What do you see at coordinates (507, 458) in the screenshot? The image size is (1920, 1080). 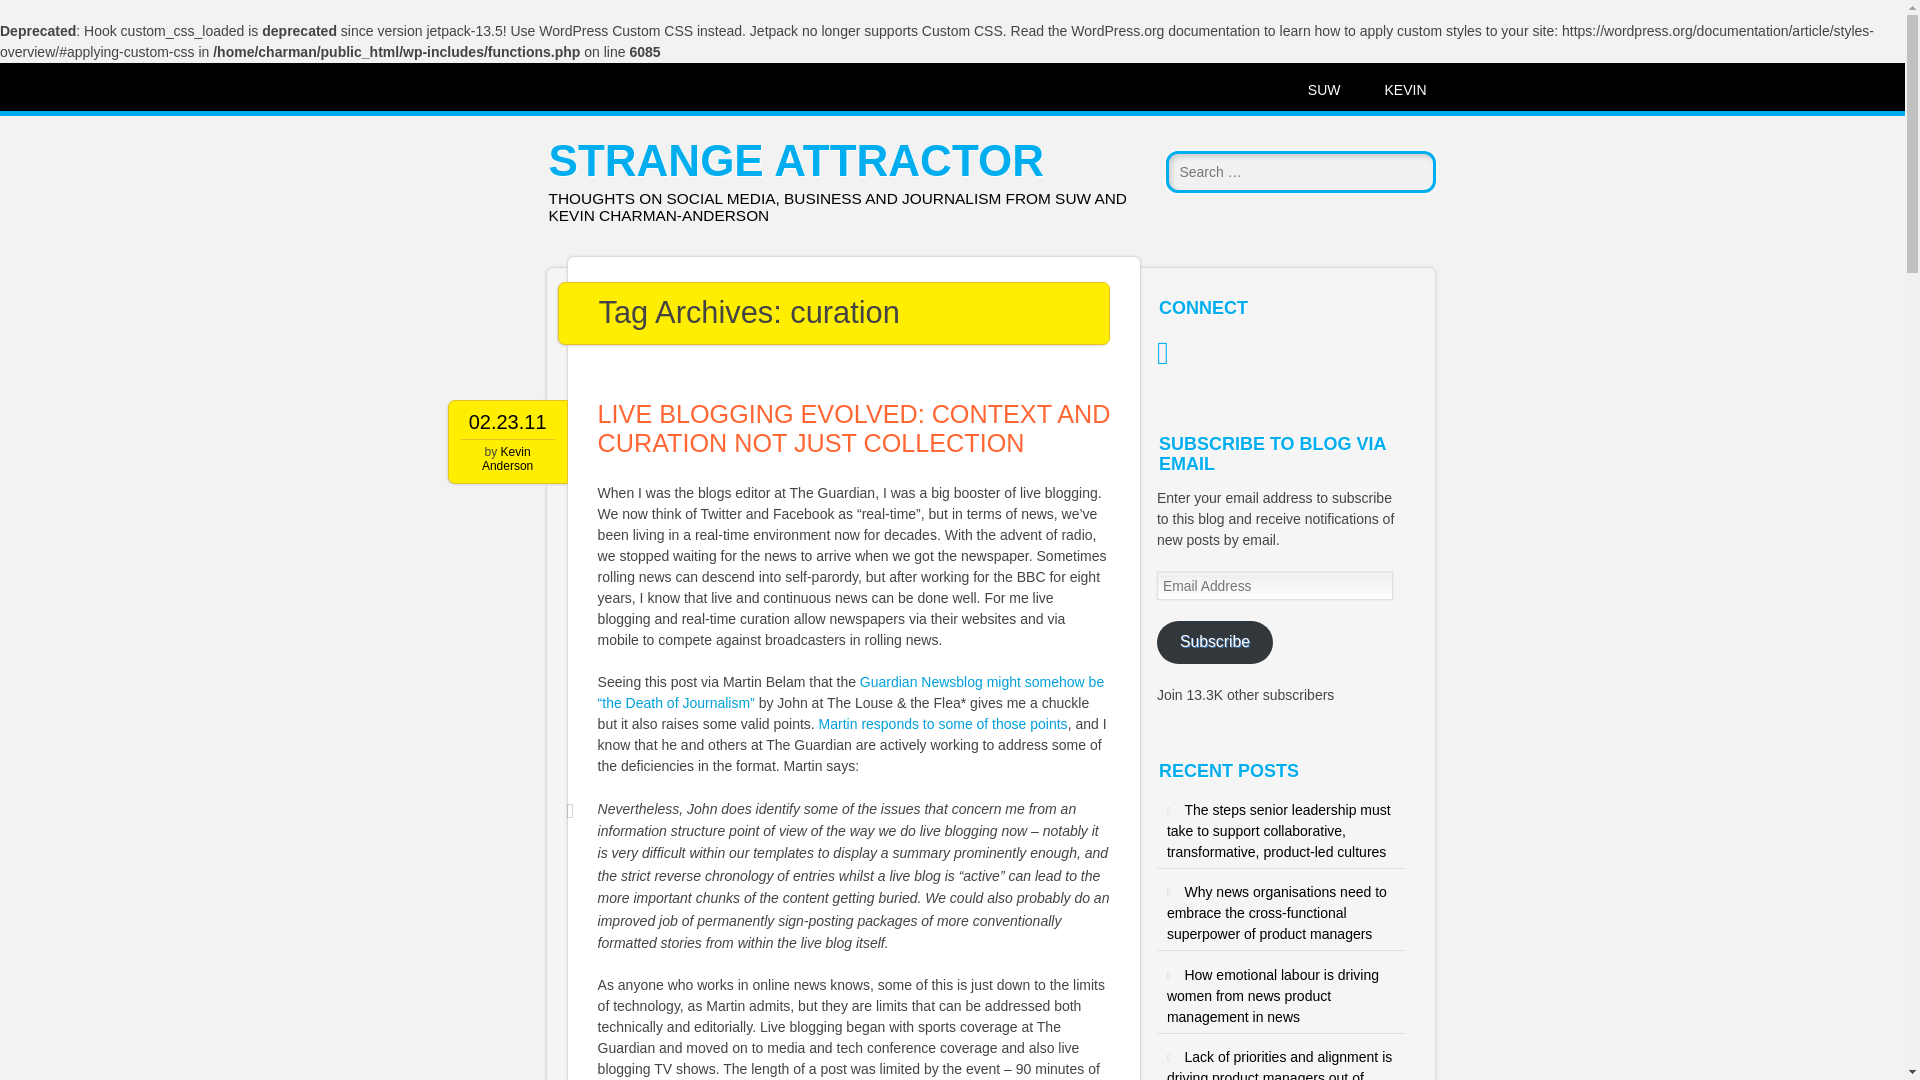 I see `View all posts by Kevin Anderson` at bounding box center [507, 458].